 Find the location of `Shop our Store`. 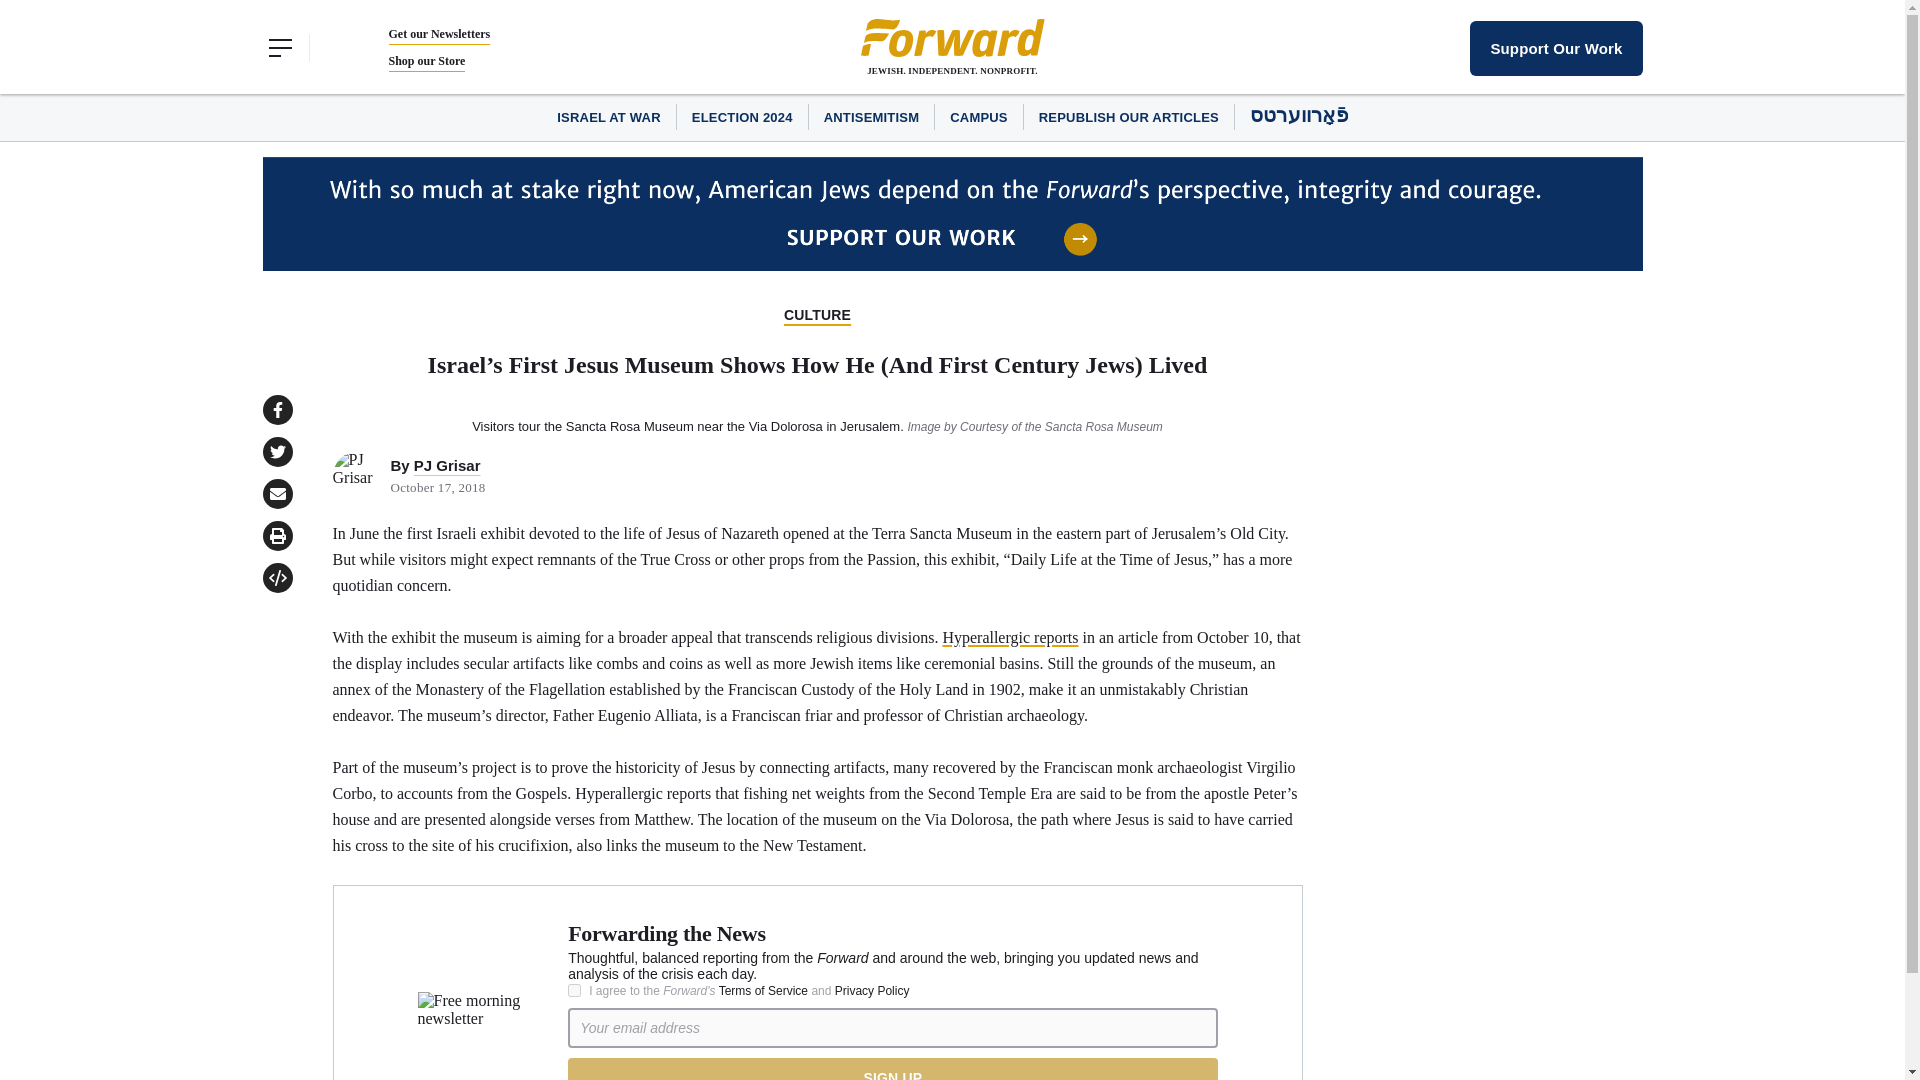

Shop our Store is located at coordinates (426, 61).